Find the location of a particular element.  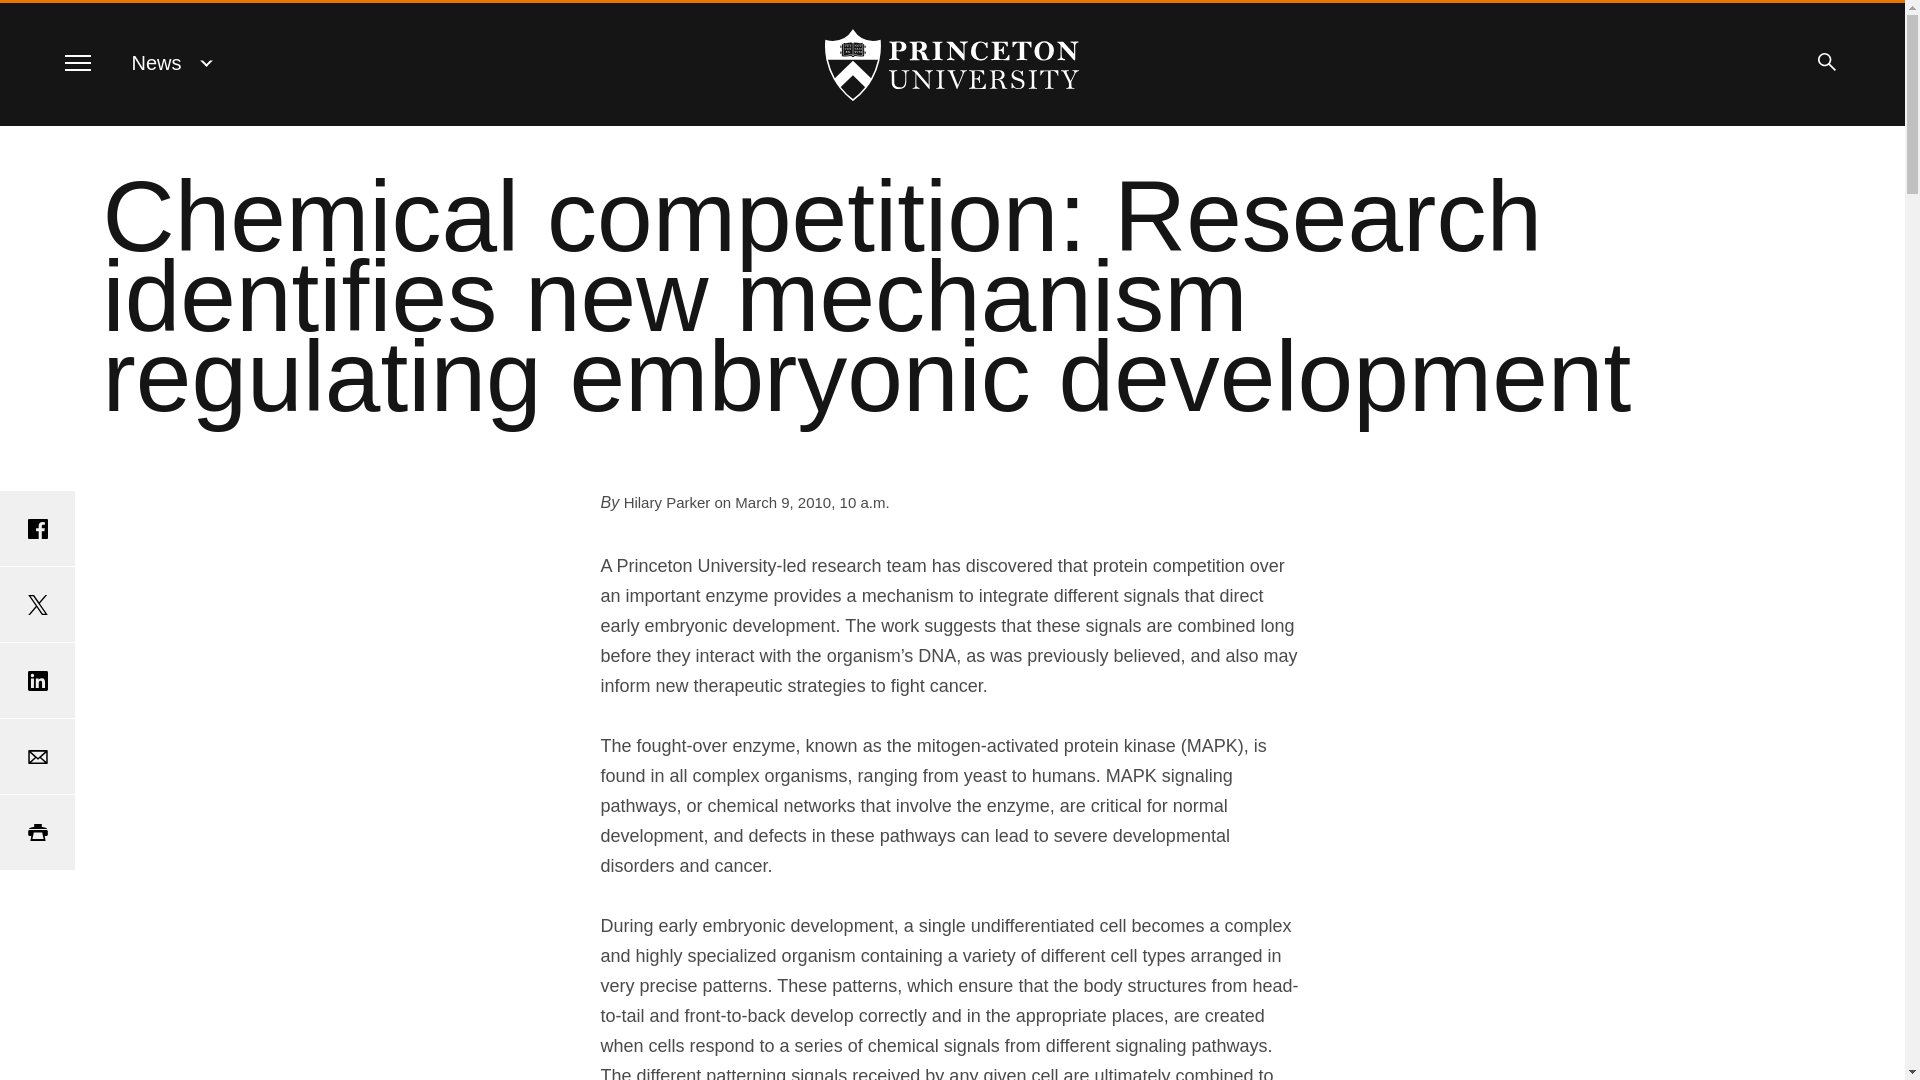

Home is located at coordinates (952, 65).